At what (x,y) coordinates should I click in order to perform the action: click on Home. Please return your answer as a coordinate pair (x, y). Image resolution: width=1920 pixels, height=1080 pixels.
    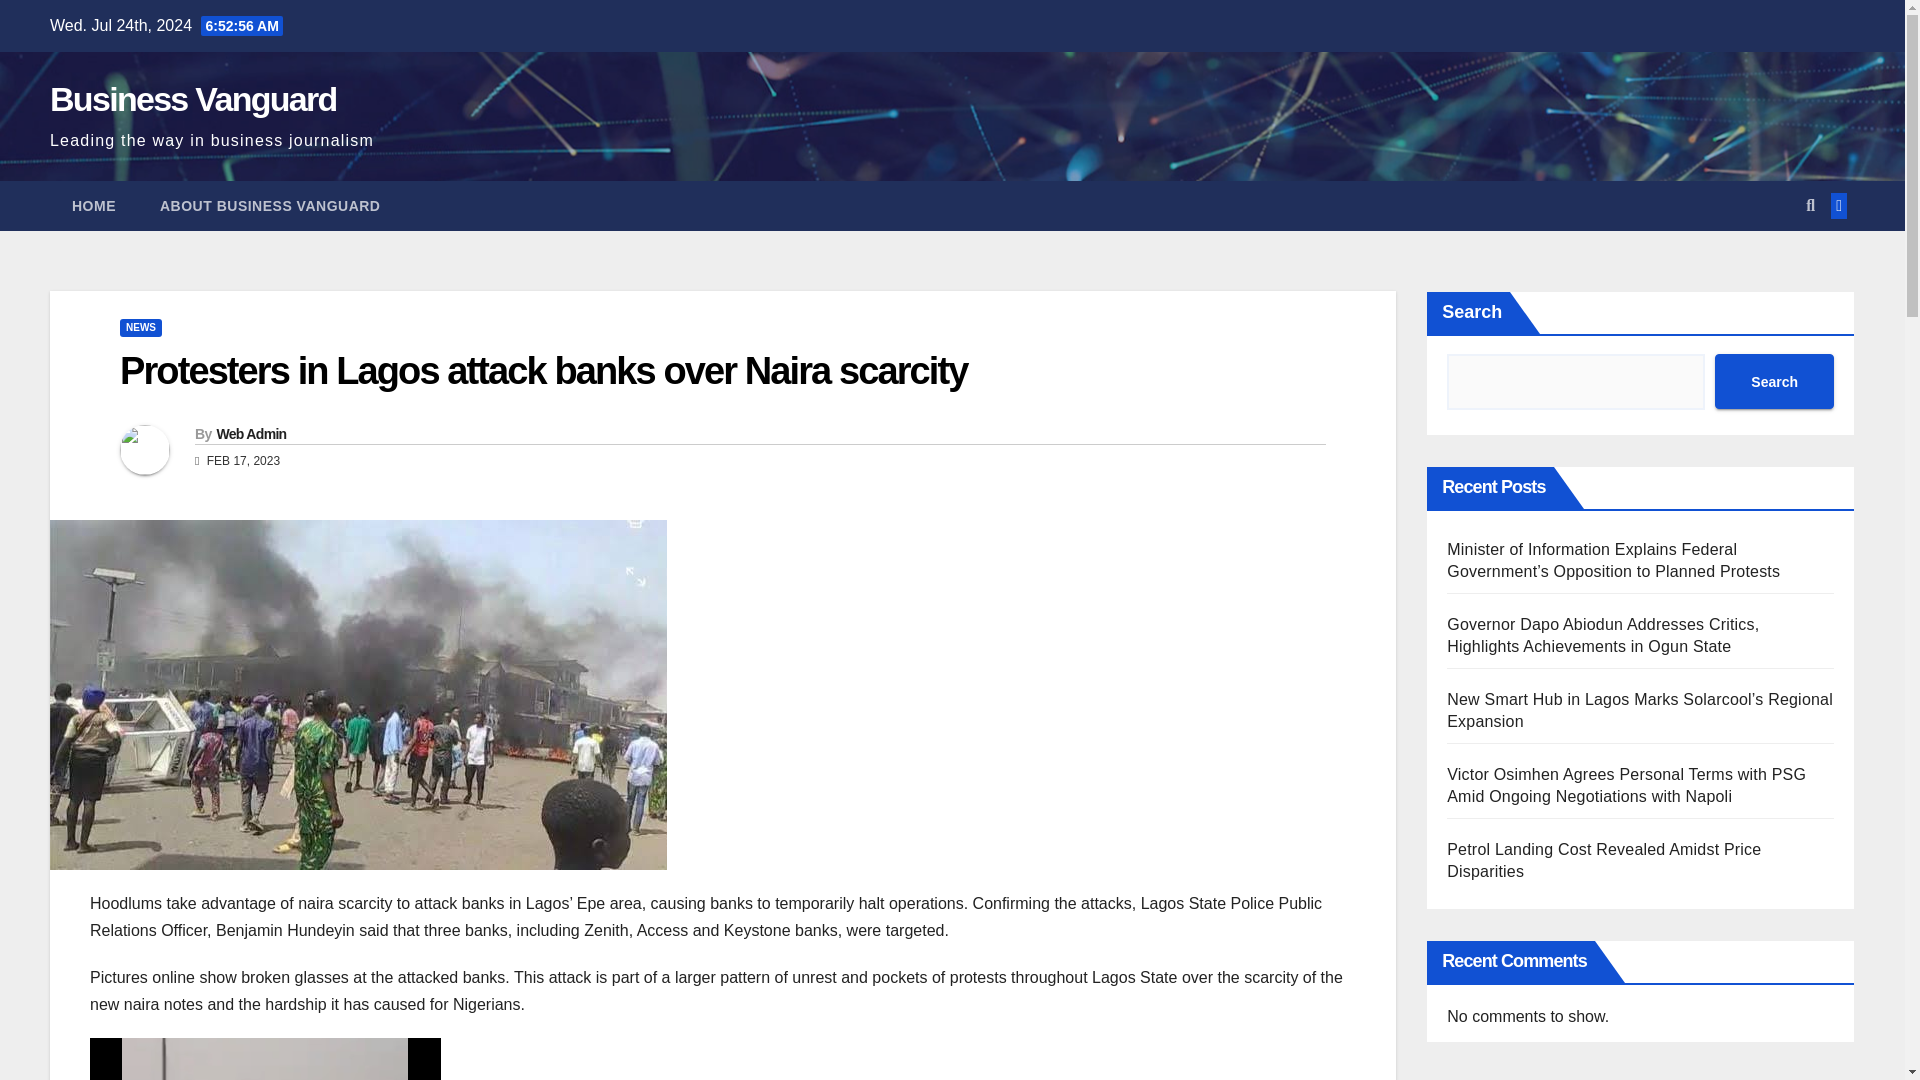
    Looking at the image, I should click on (94, 206).